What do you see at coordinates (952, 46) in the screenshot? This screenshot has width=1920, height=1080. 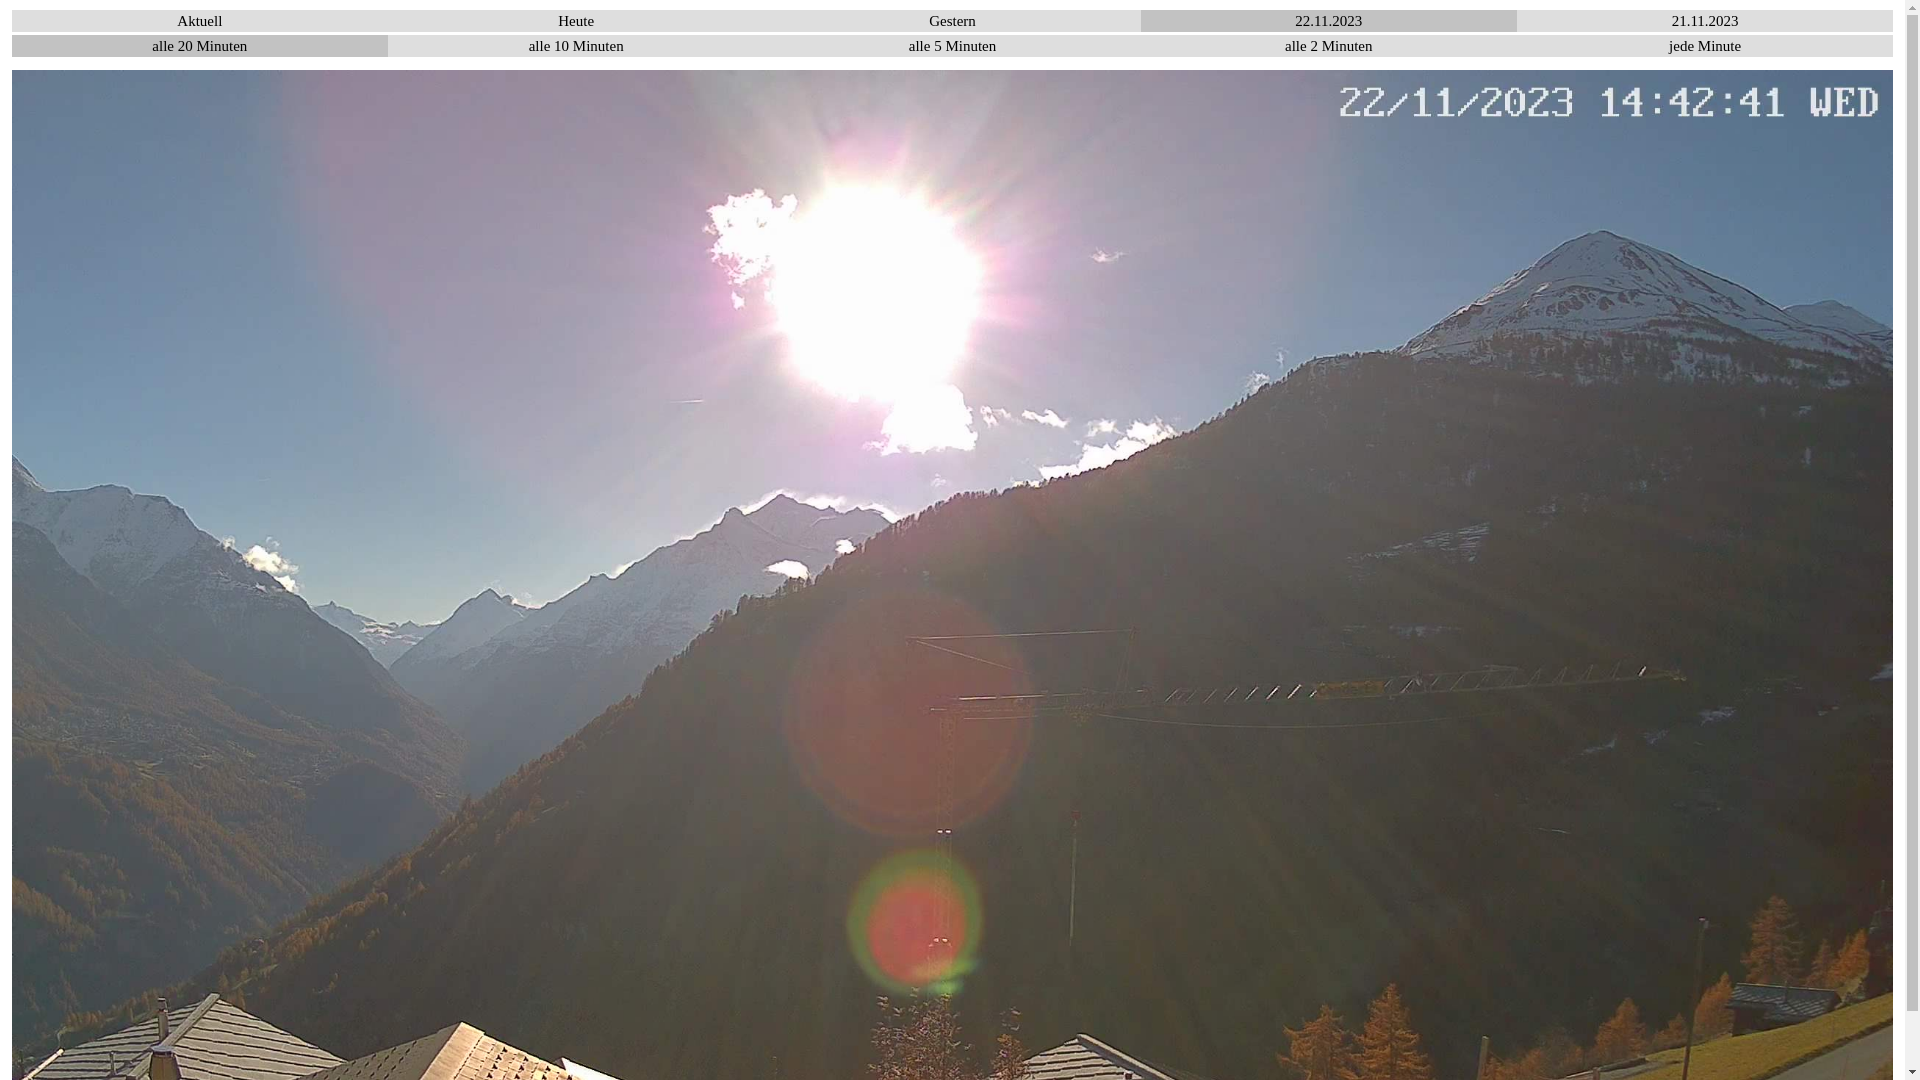 I see `alle 5 Minuten` at bounding box center [952, 46].